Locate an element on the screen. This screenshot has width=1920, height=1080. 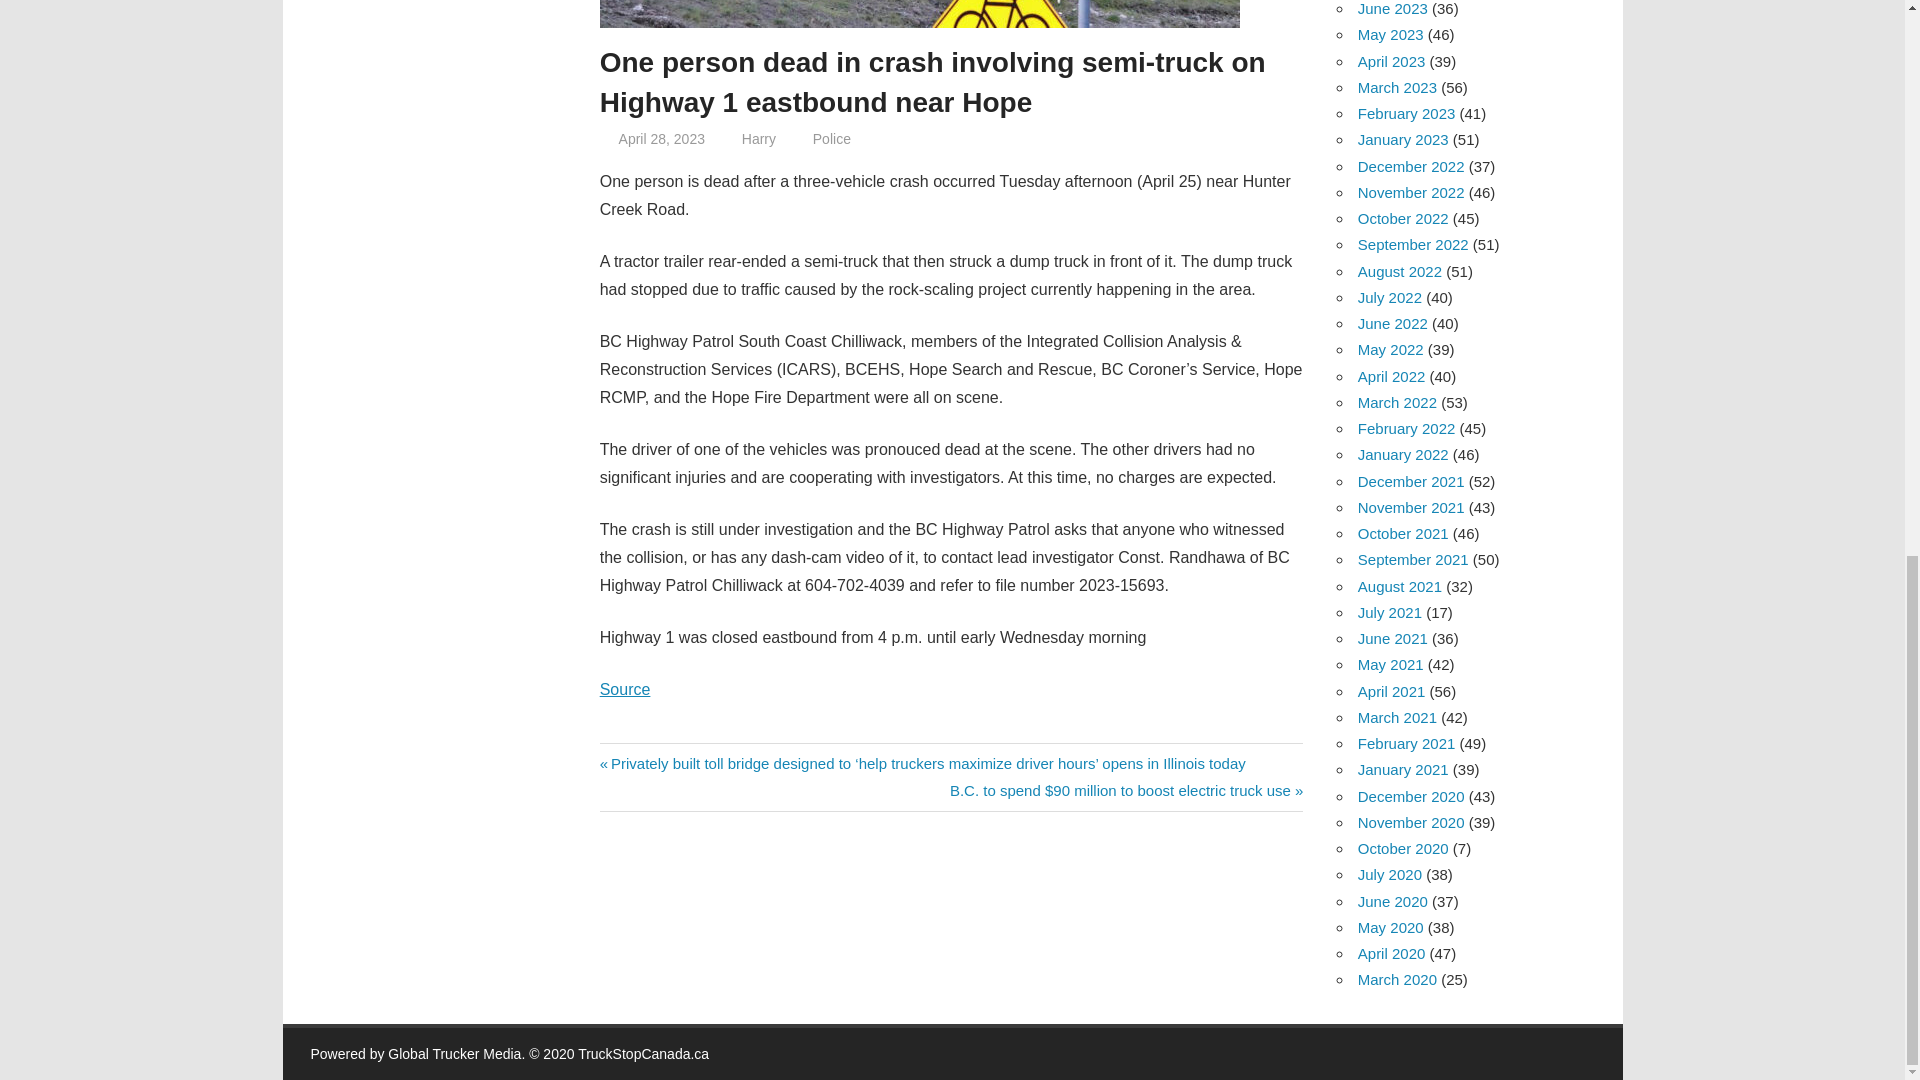
January 2023 is located at coordinates (1403, 138).